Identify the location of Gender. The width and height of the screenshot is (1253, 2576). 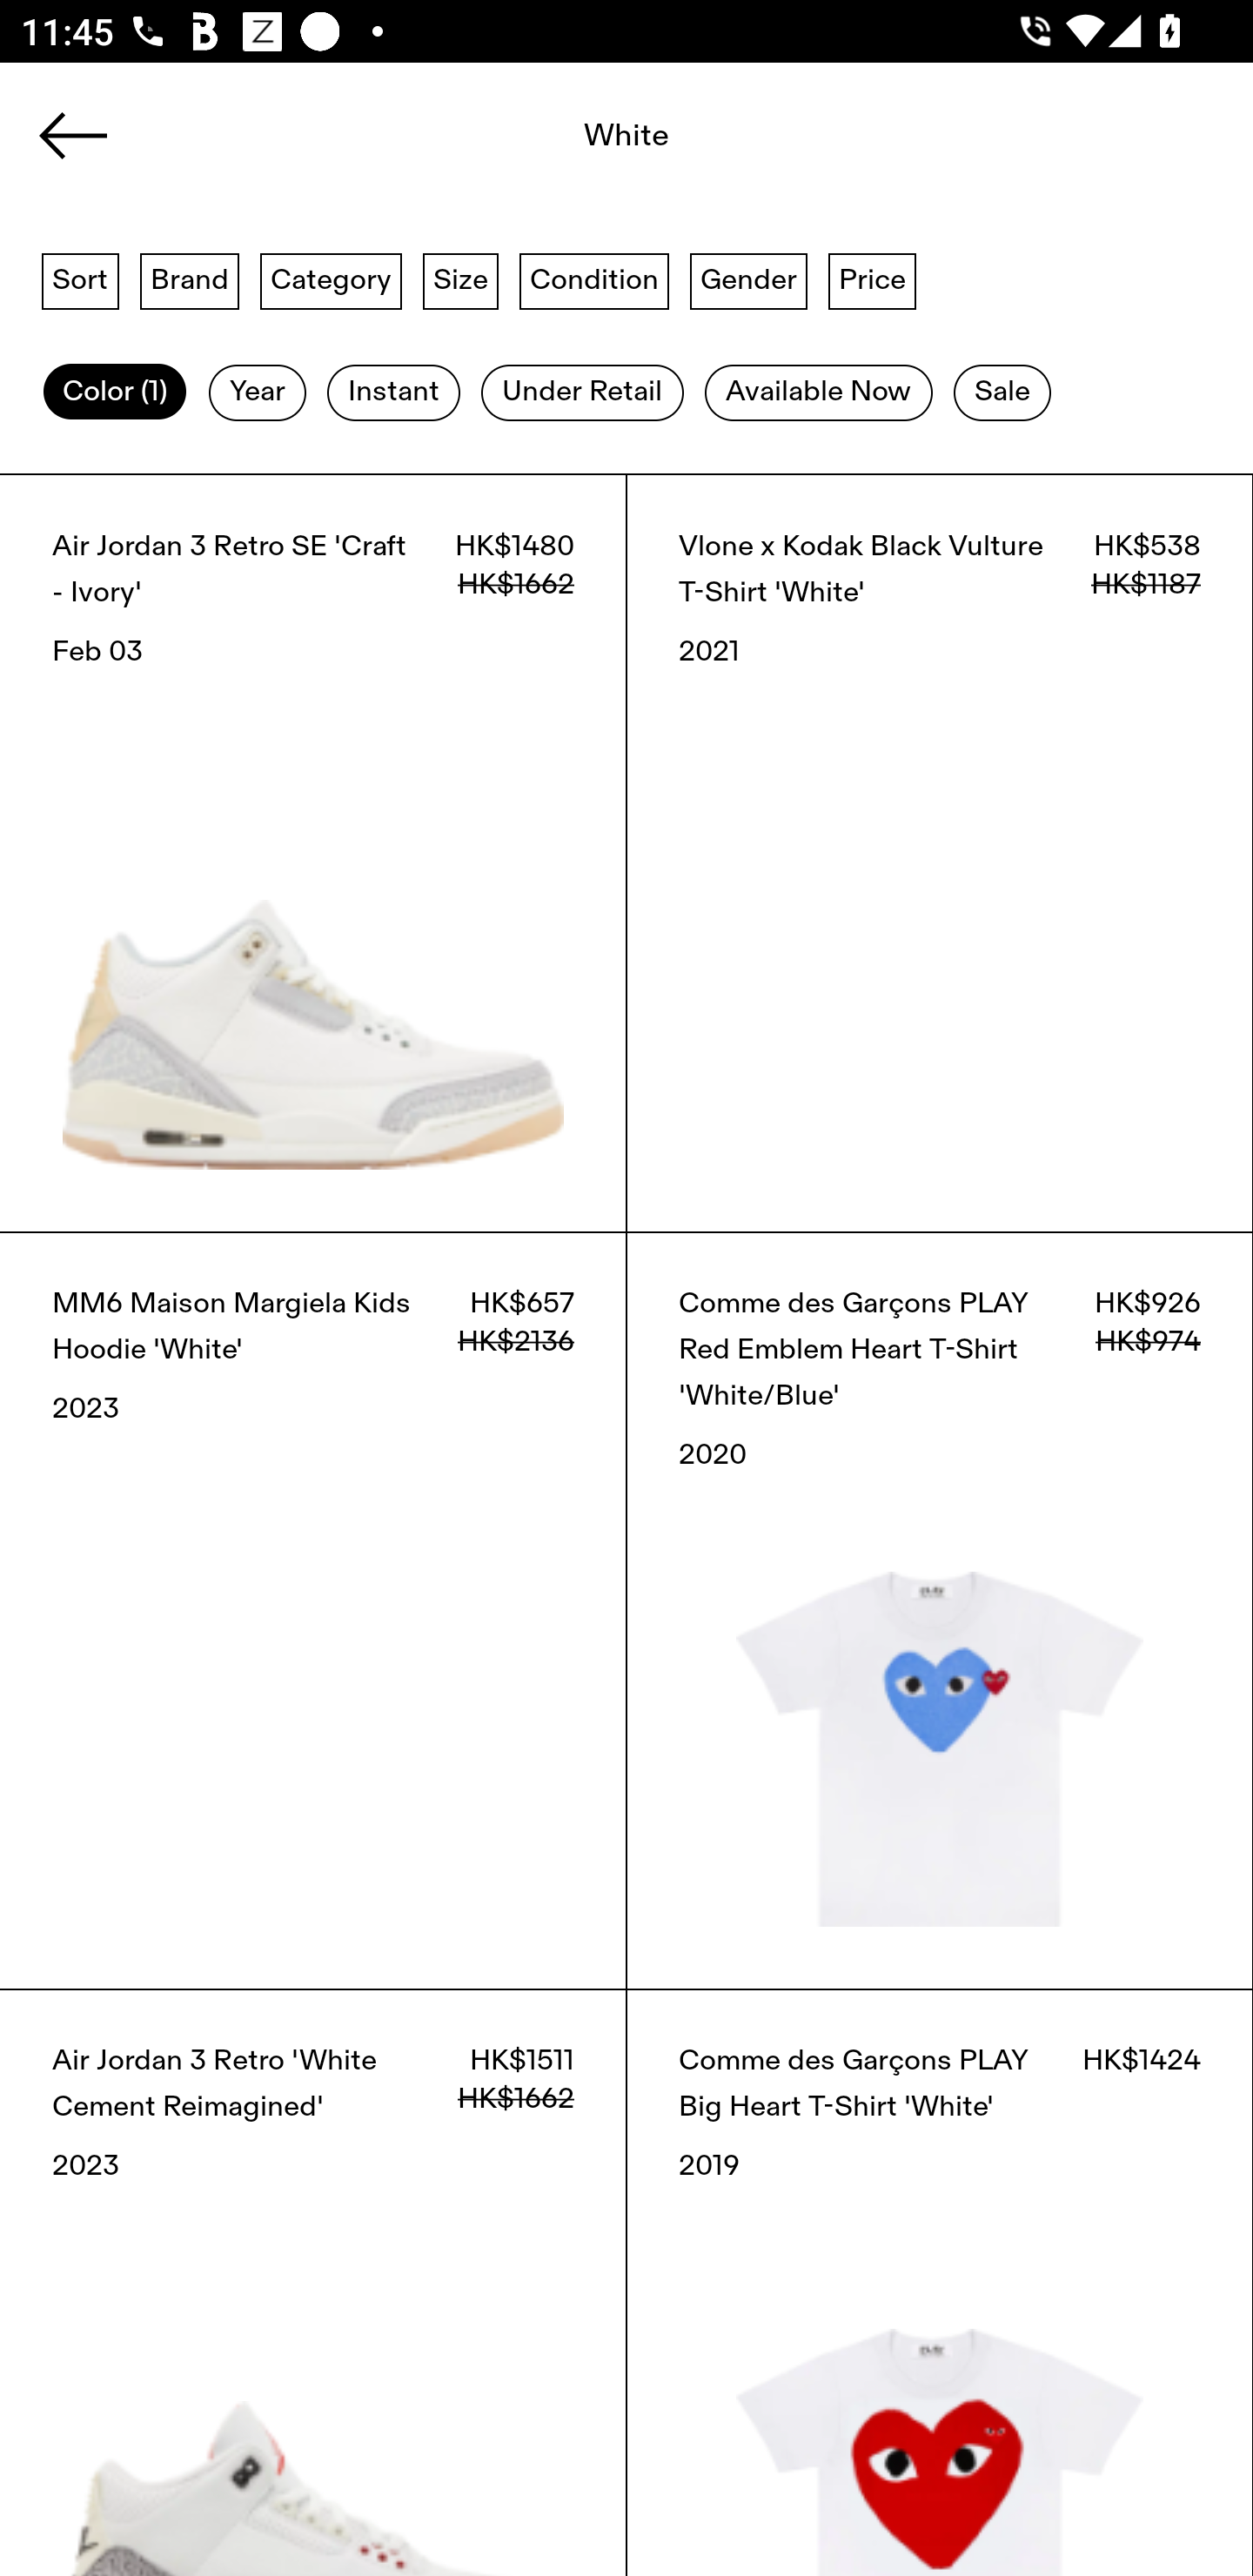
(748, 279).